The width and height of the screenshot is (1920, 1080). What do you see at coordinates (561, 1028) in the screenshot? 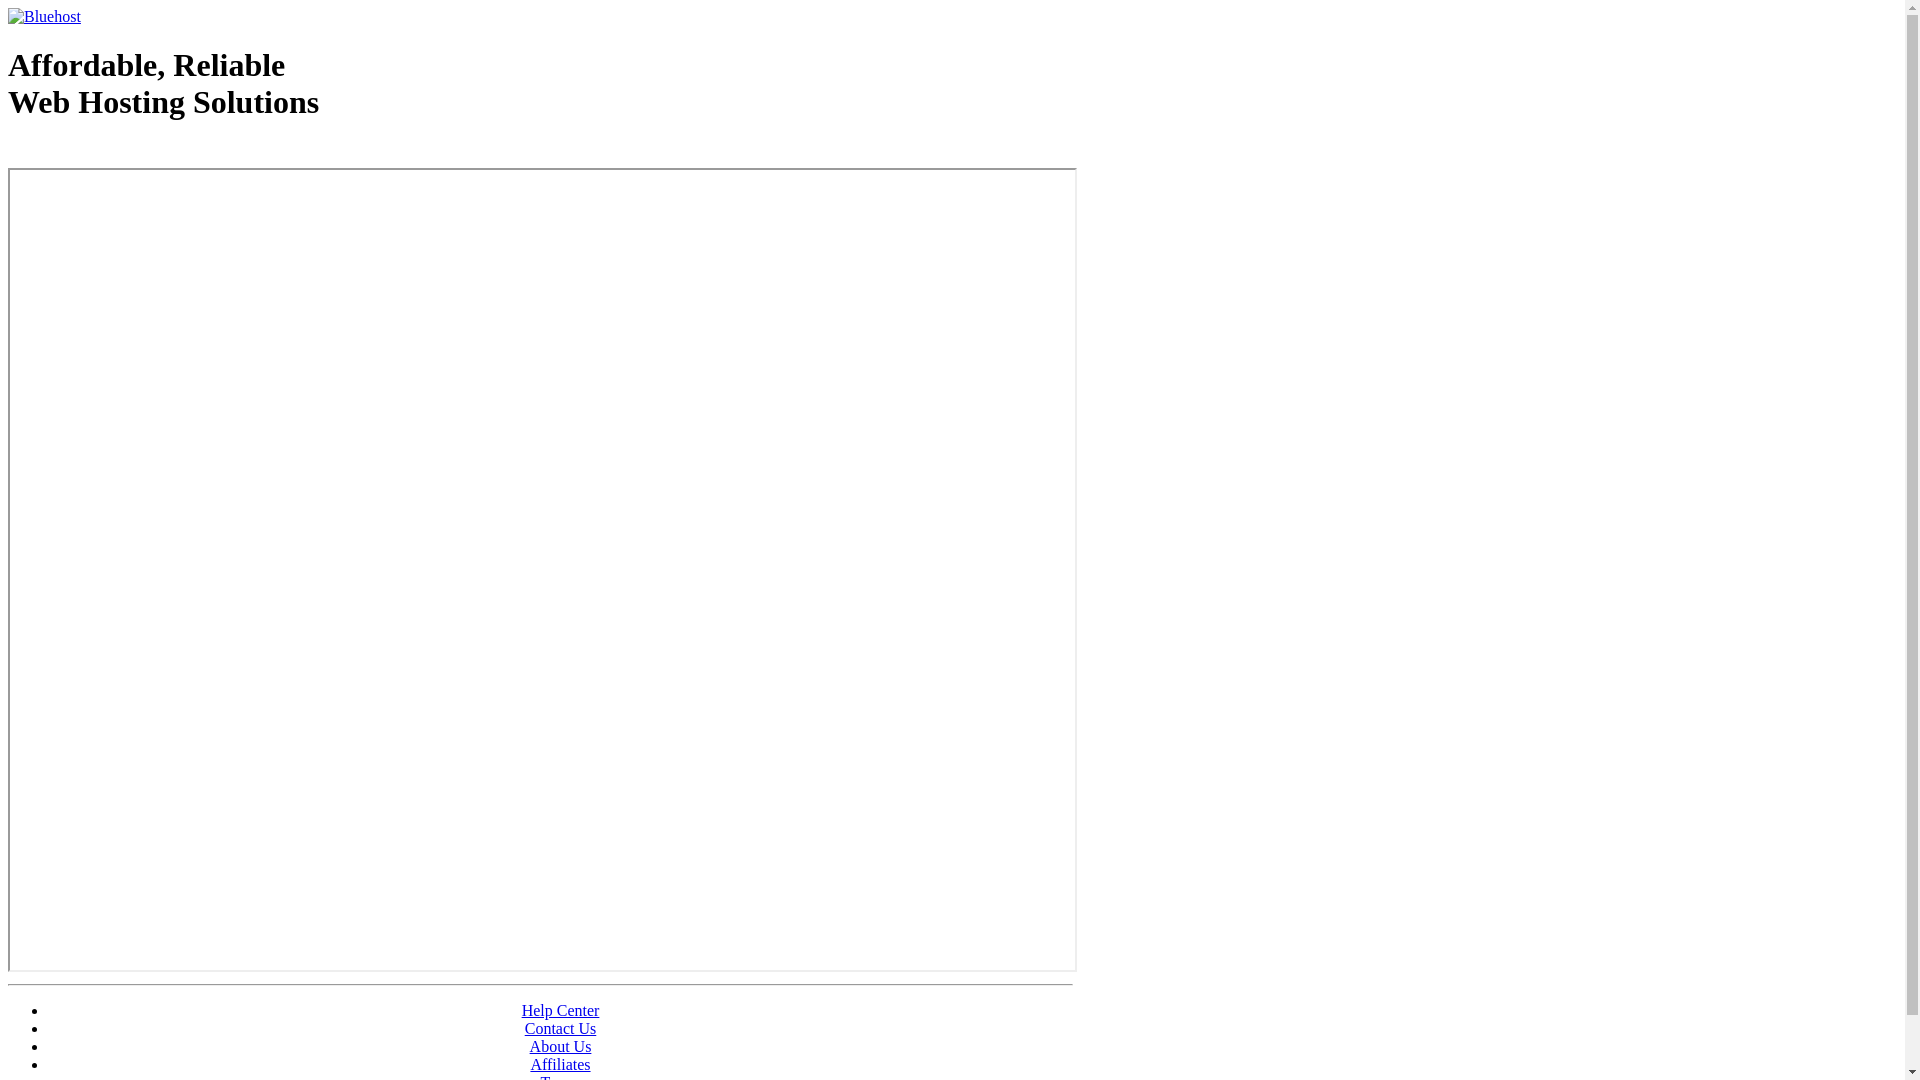
I see `Contact Us` at bounding box center [561, 1028].